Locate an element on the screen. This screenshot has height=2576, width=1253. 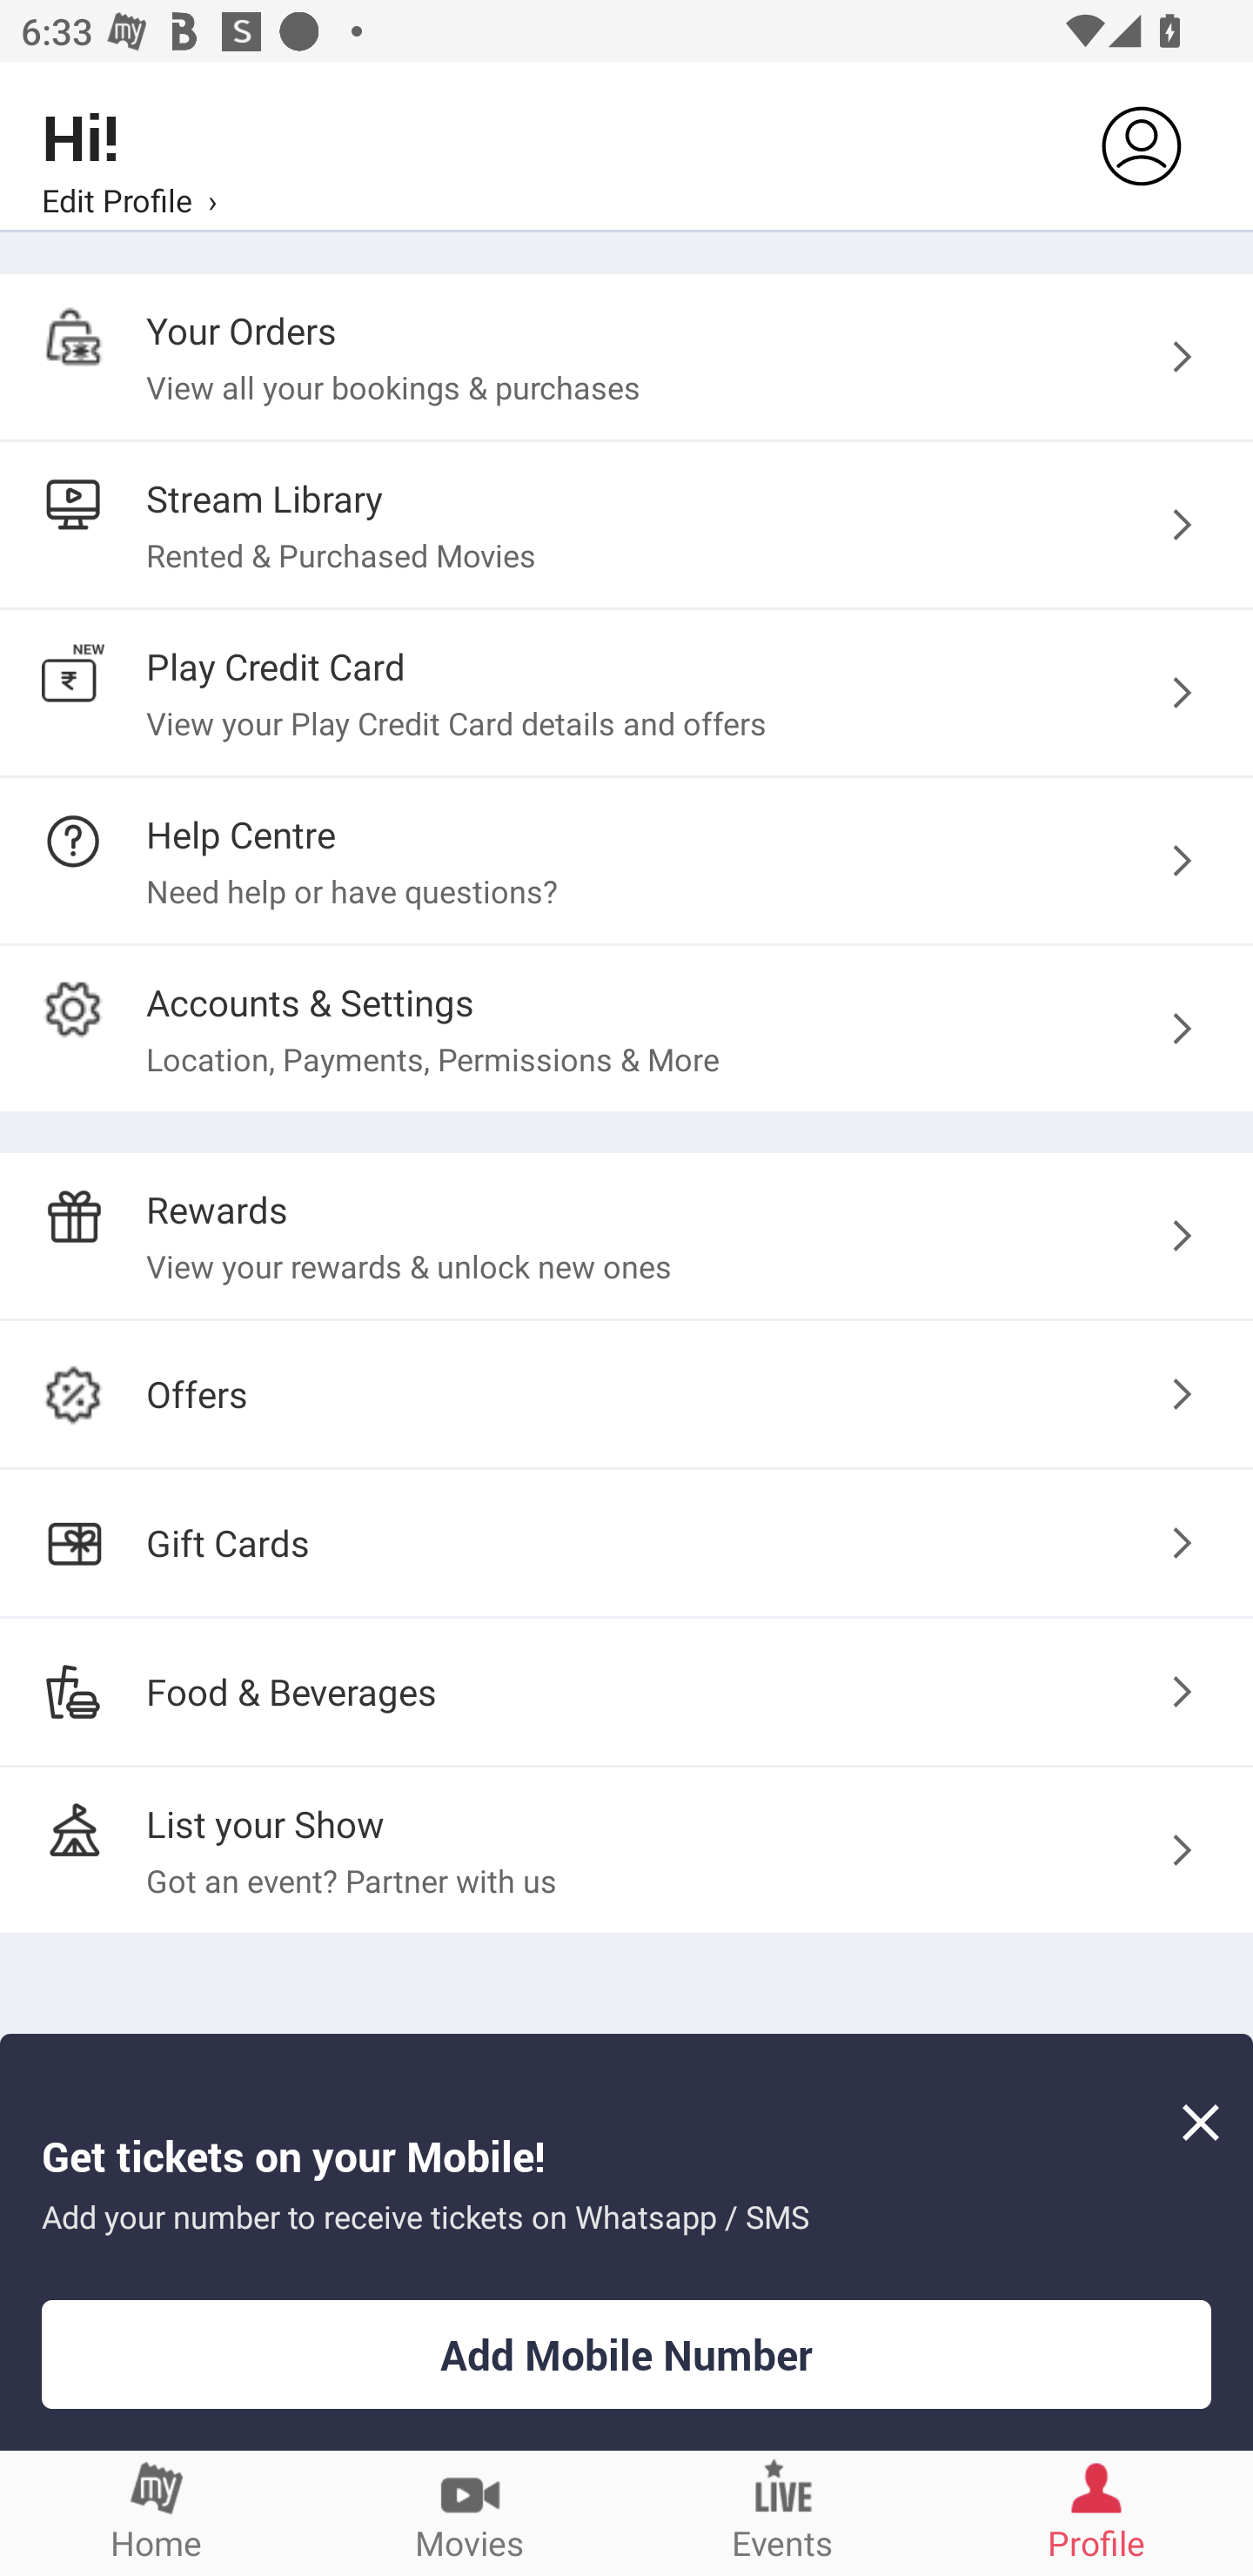
Your Orders View all your bookings & purchases is located at coordinates (626, 357).